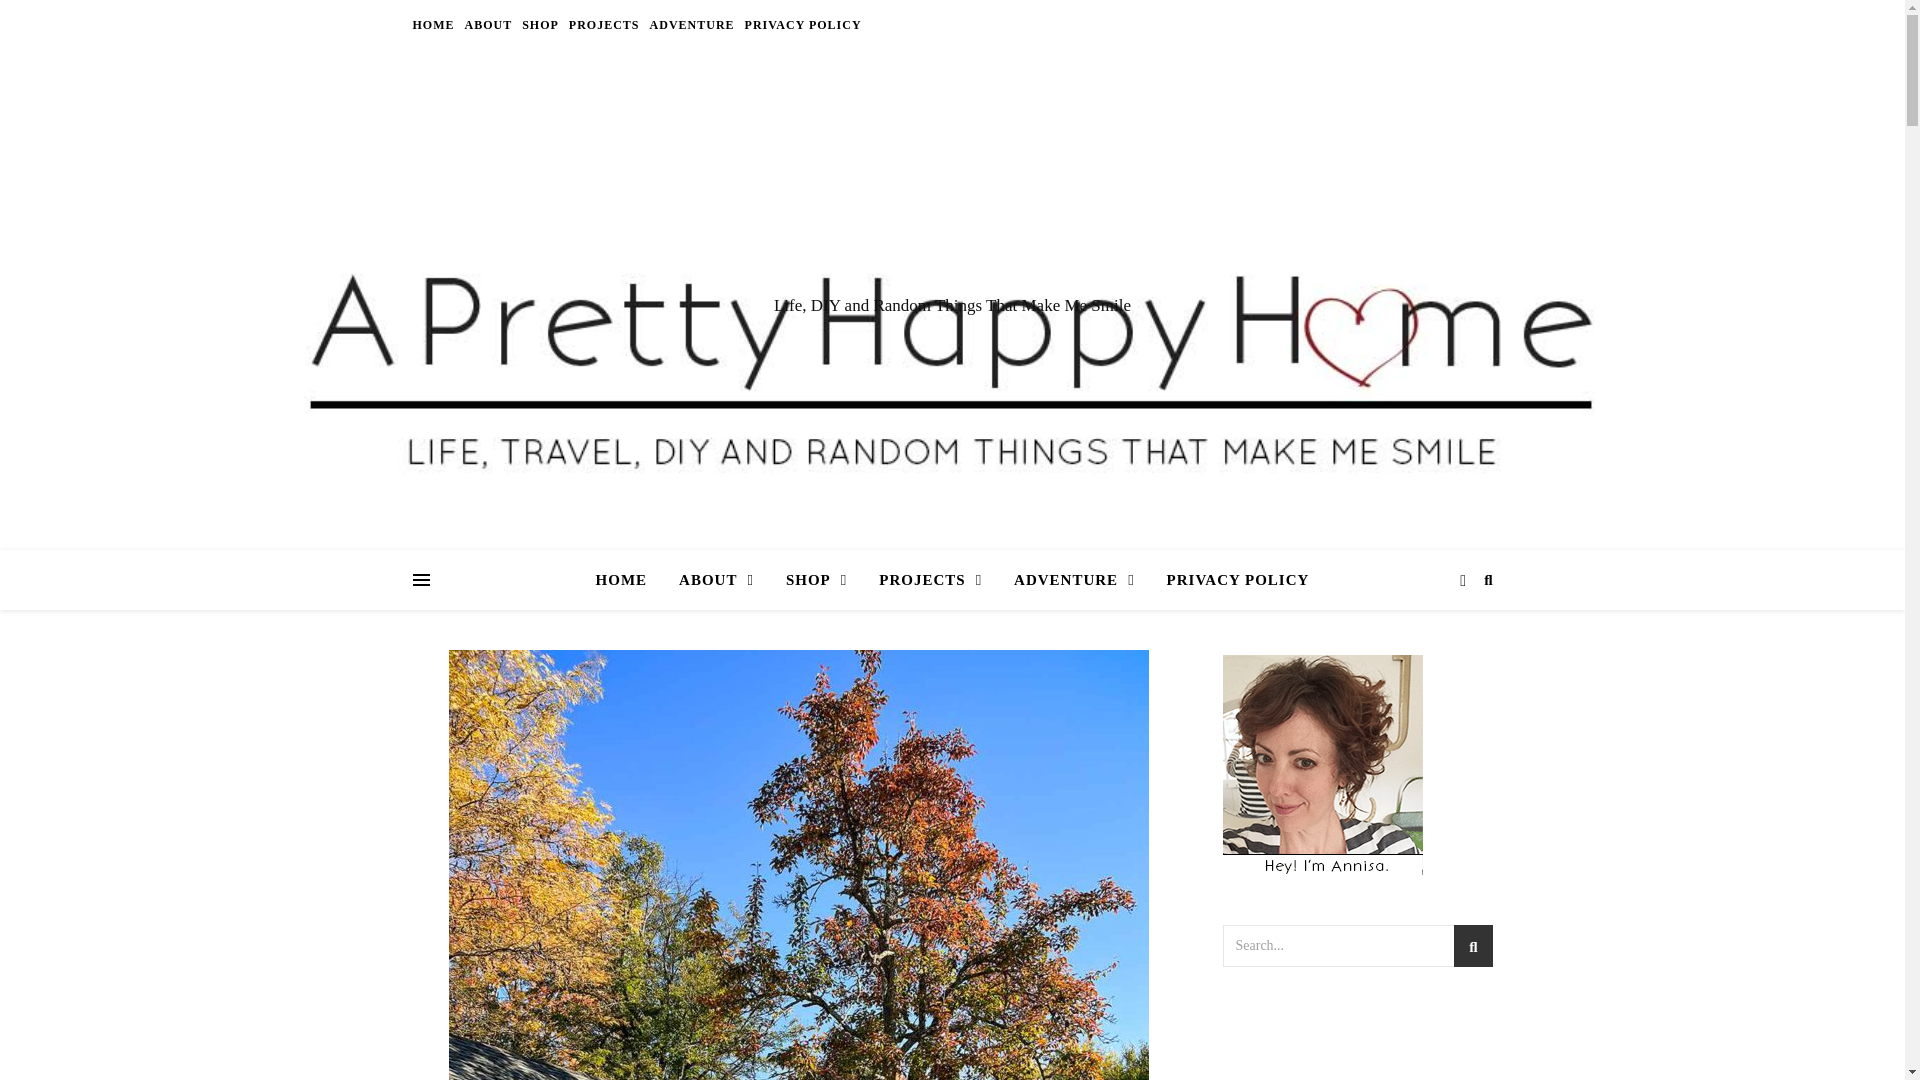 This screenshot has width=1920, height=1080. Describe the element at coordinates (630, 580) in the screenshot. I see `HOME` at that location.